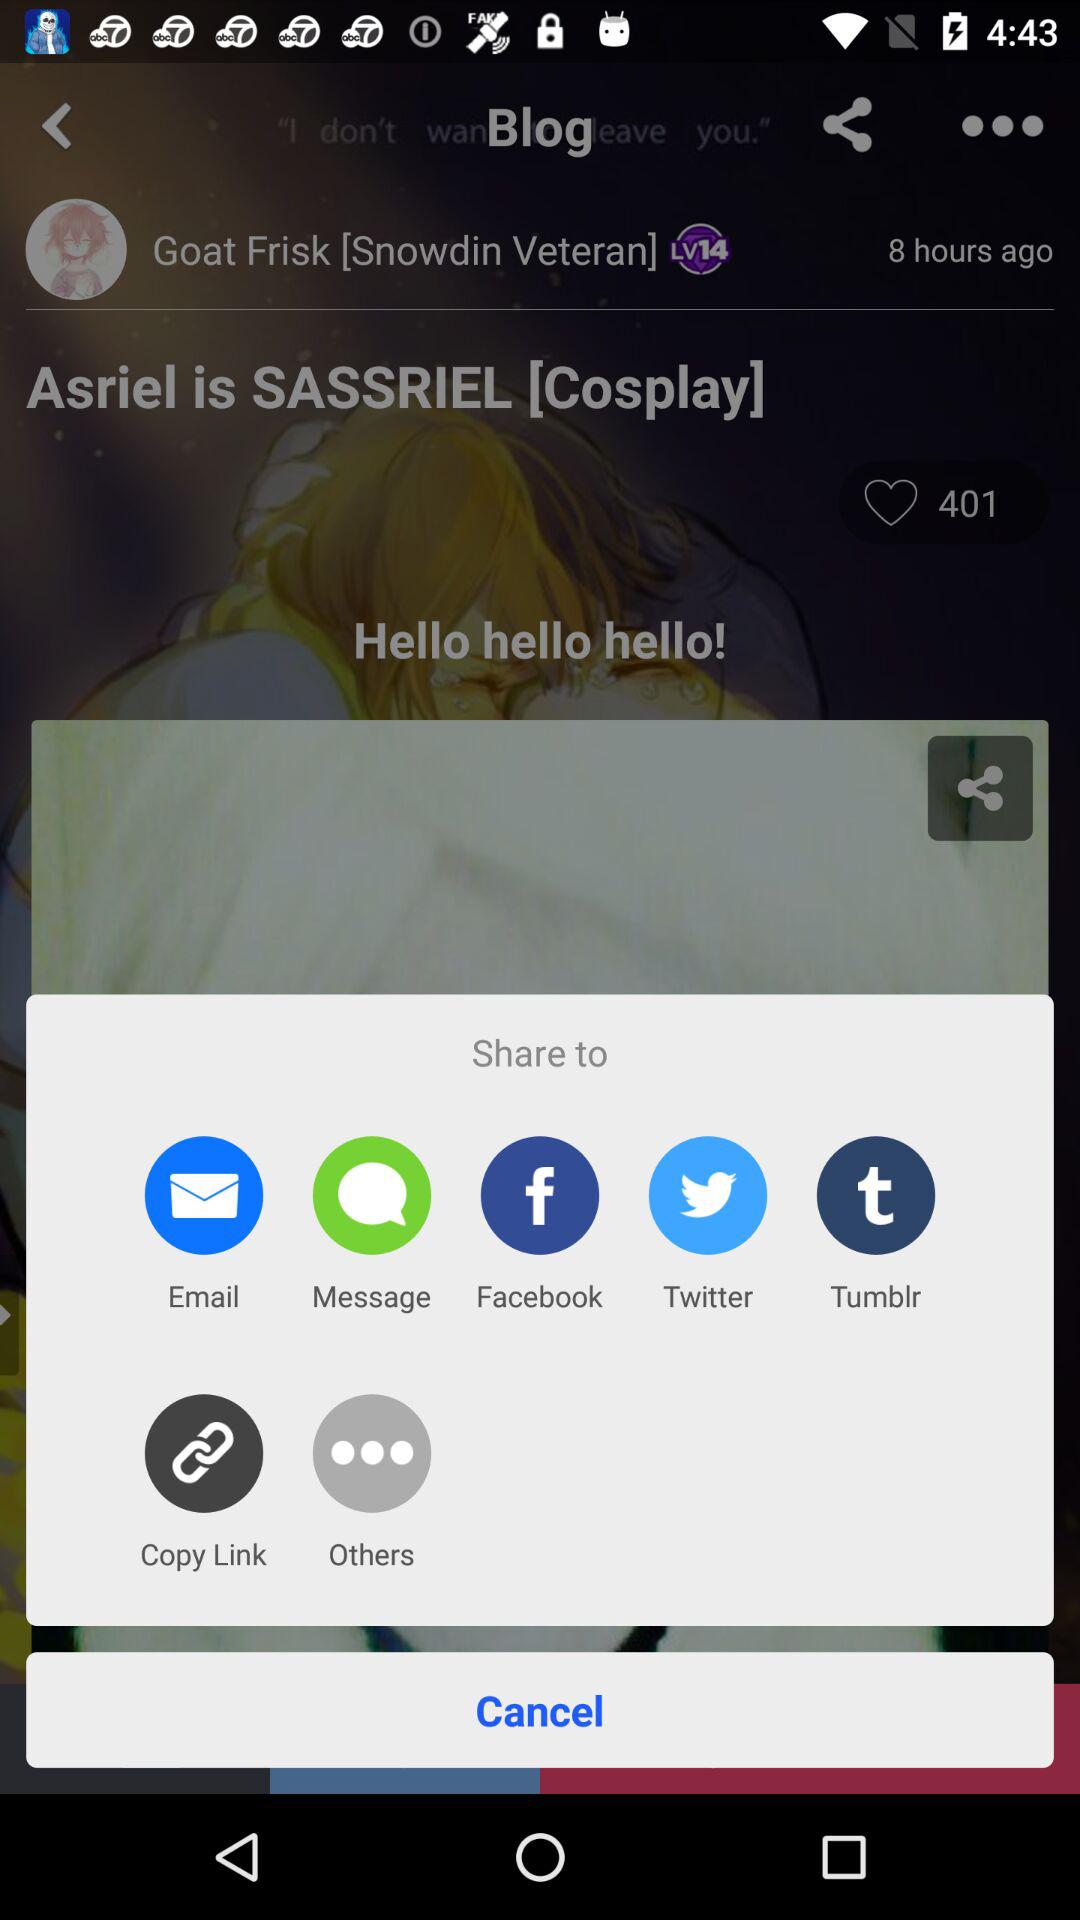 Image resolution: width=1080 pixels, height=1920 pixels. What do you see at coordinates (204, 1452) in the screenshot?
I see `click on copy link button` at bounding box center [204, 1452].